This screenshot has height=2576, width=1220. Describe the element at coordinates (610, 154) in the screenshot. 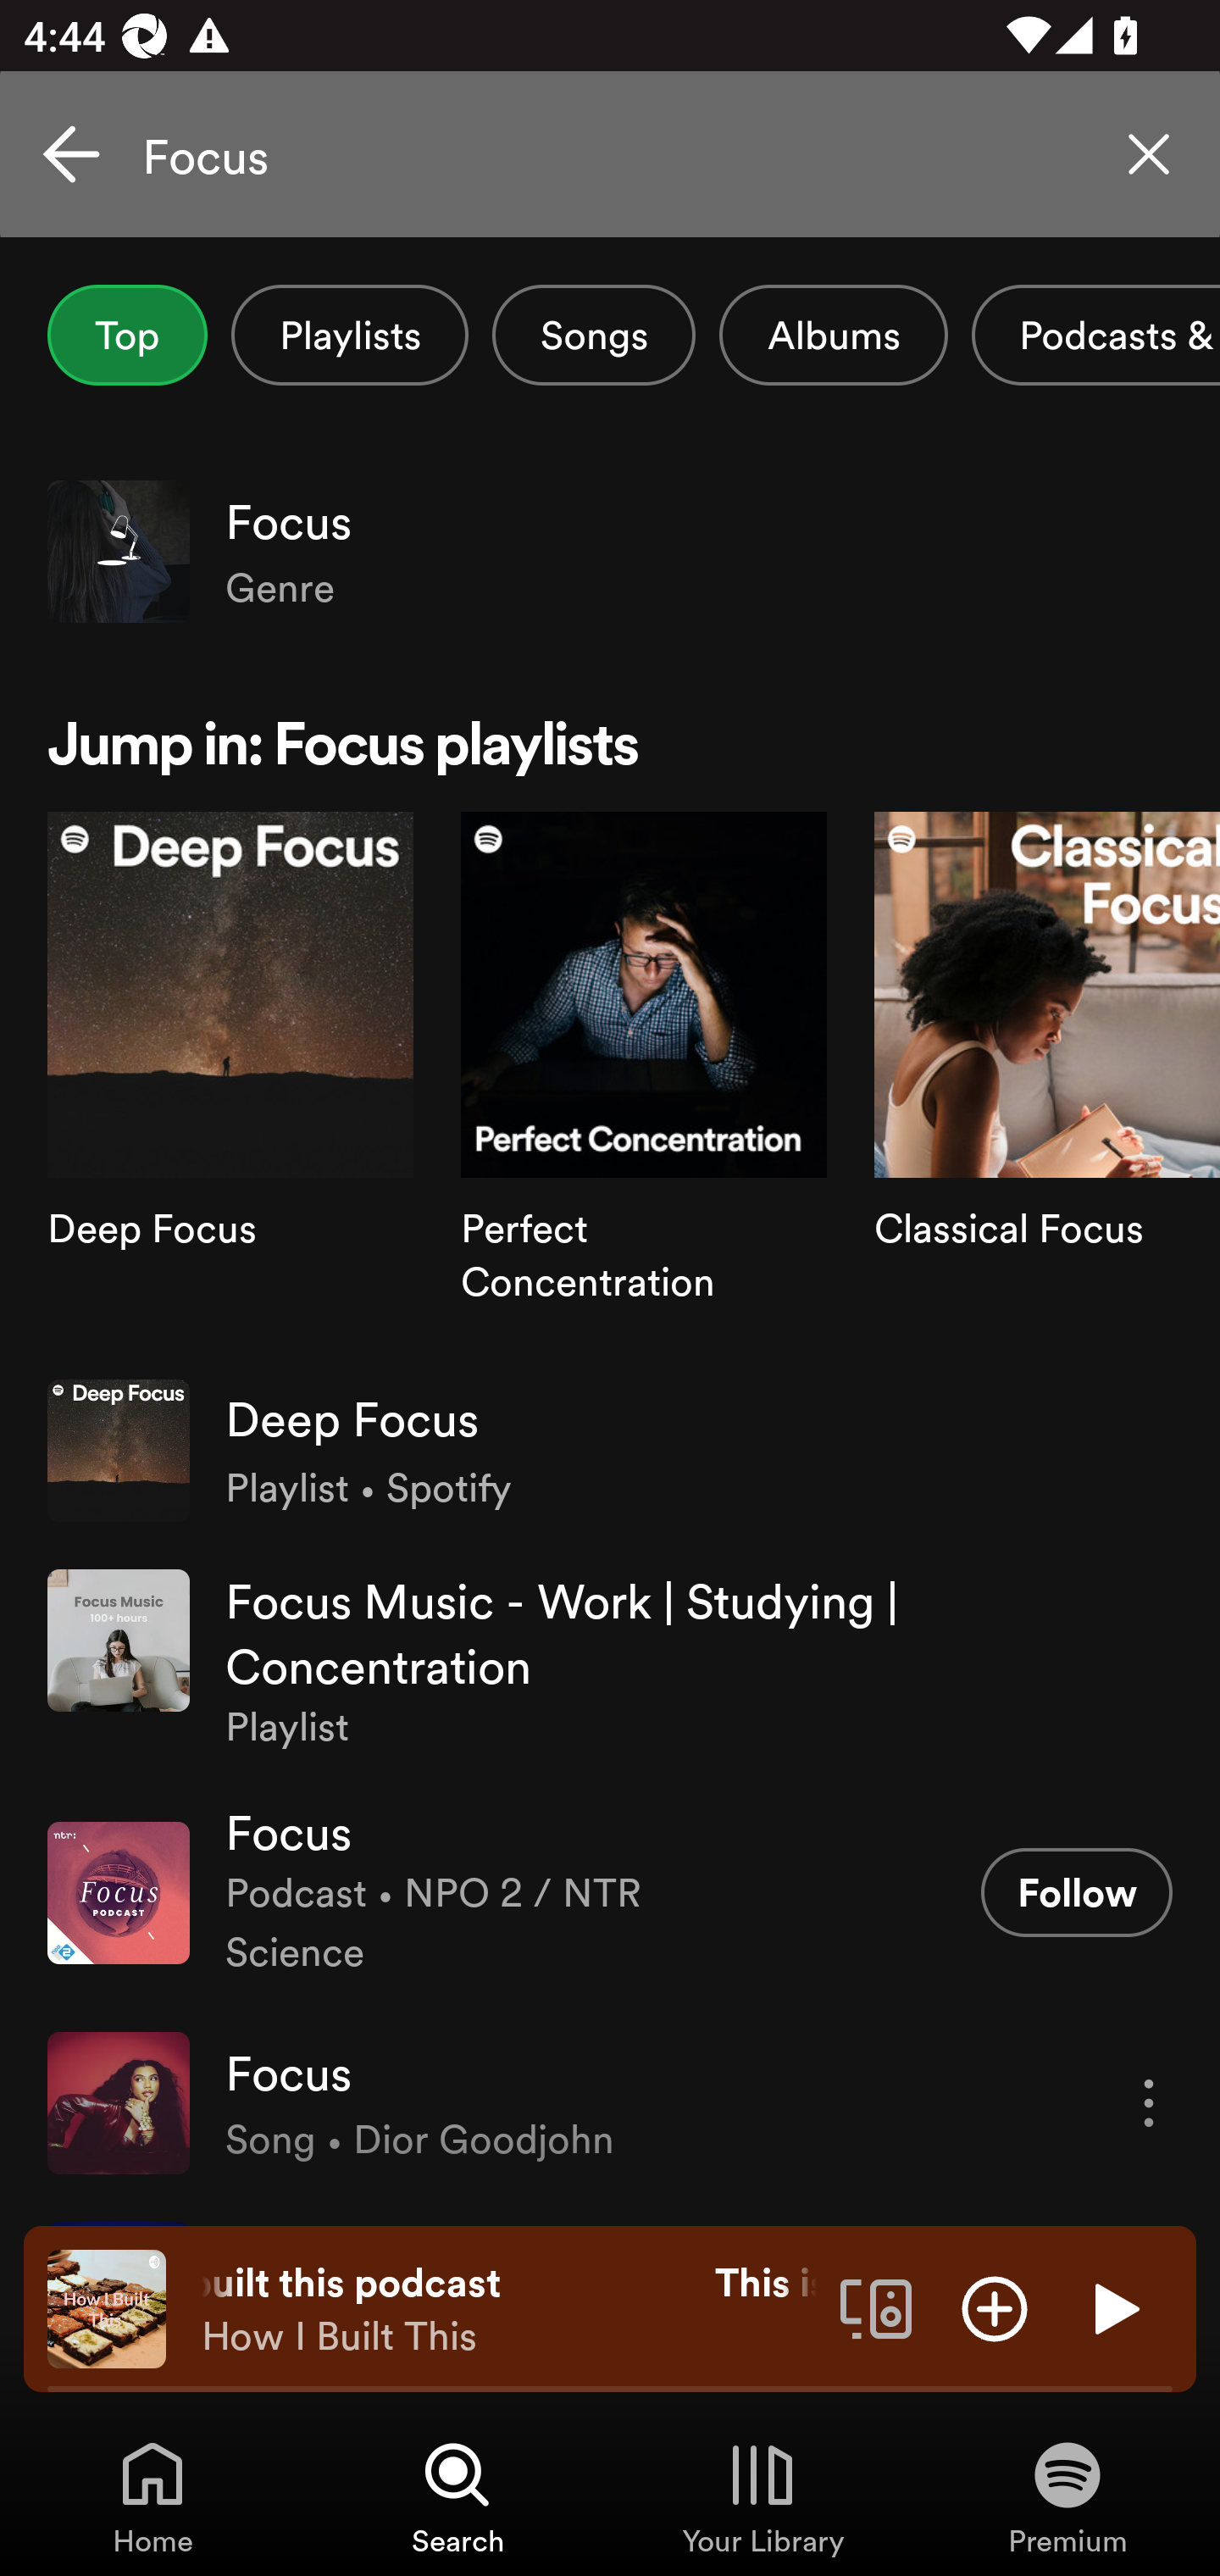

I see `Focus` at that location.